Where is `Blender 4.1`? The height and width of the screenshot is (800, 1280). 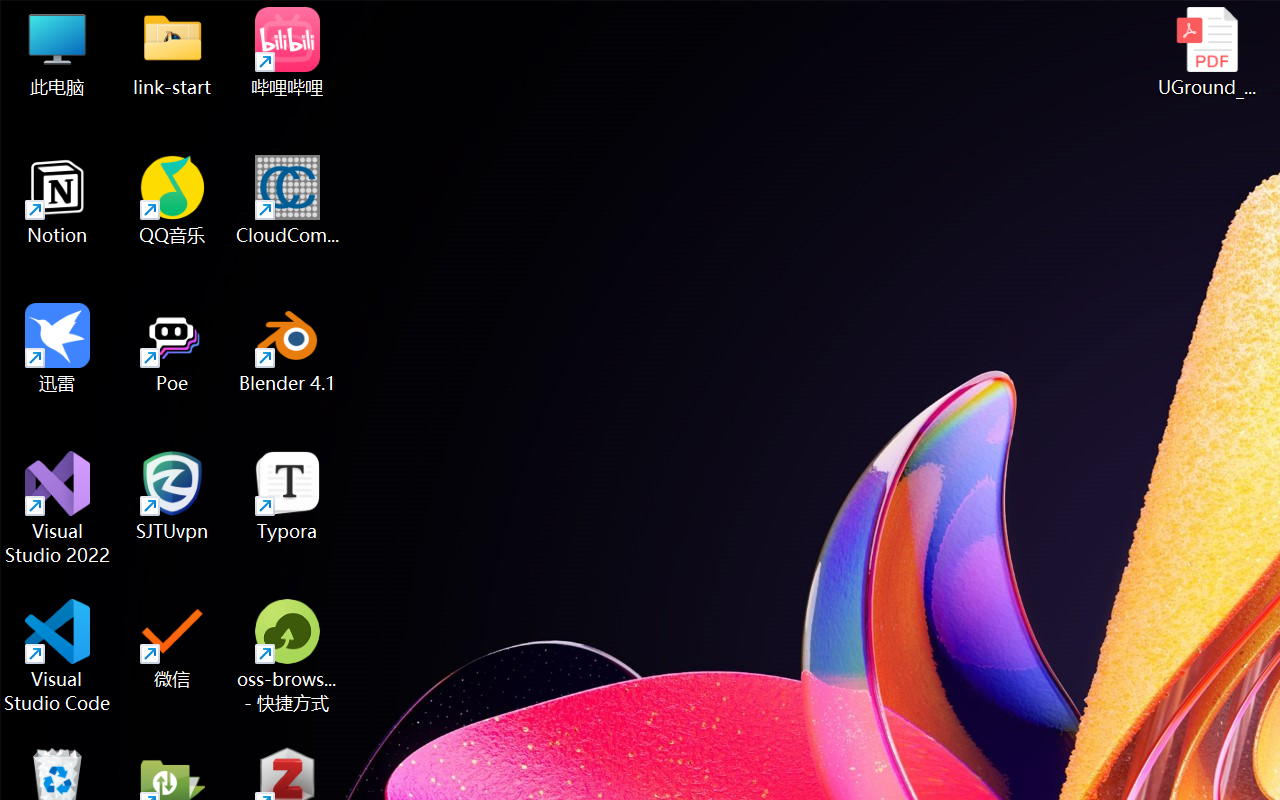
Blender 4.1 is located at coordinates (288, 348).